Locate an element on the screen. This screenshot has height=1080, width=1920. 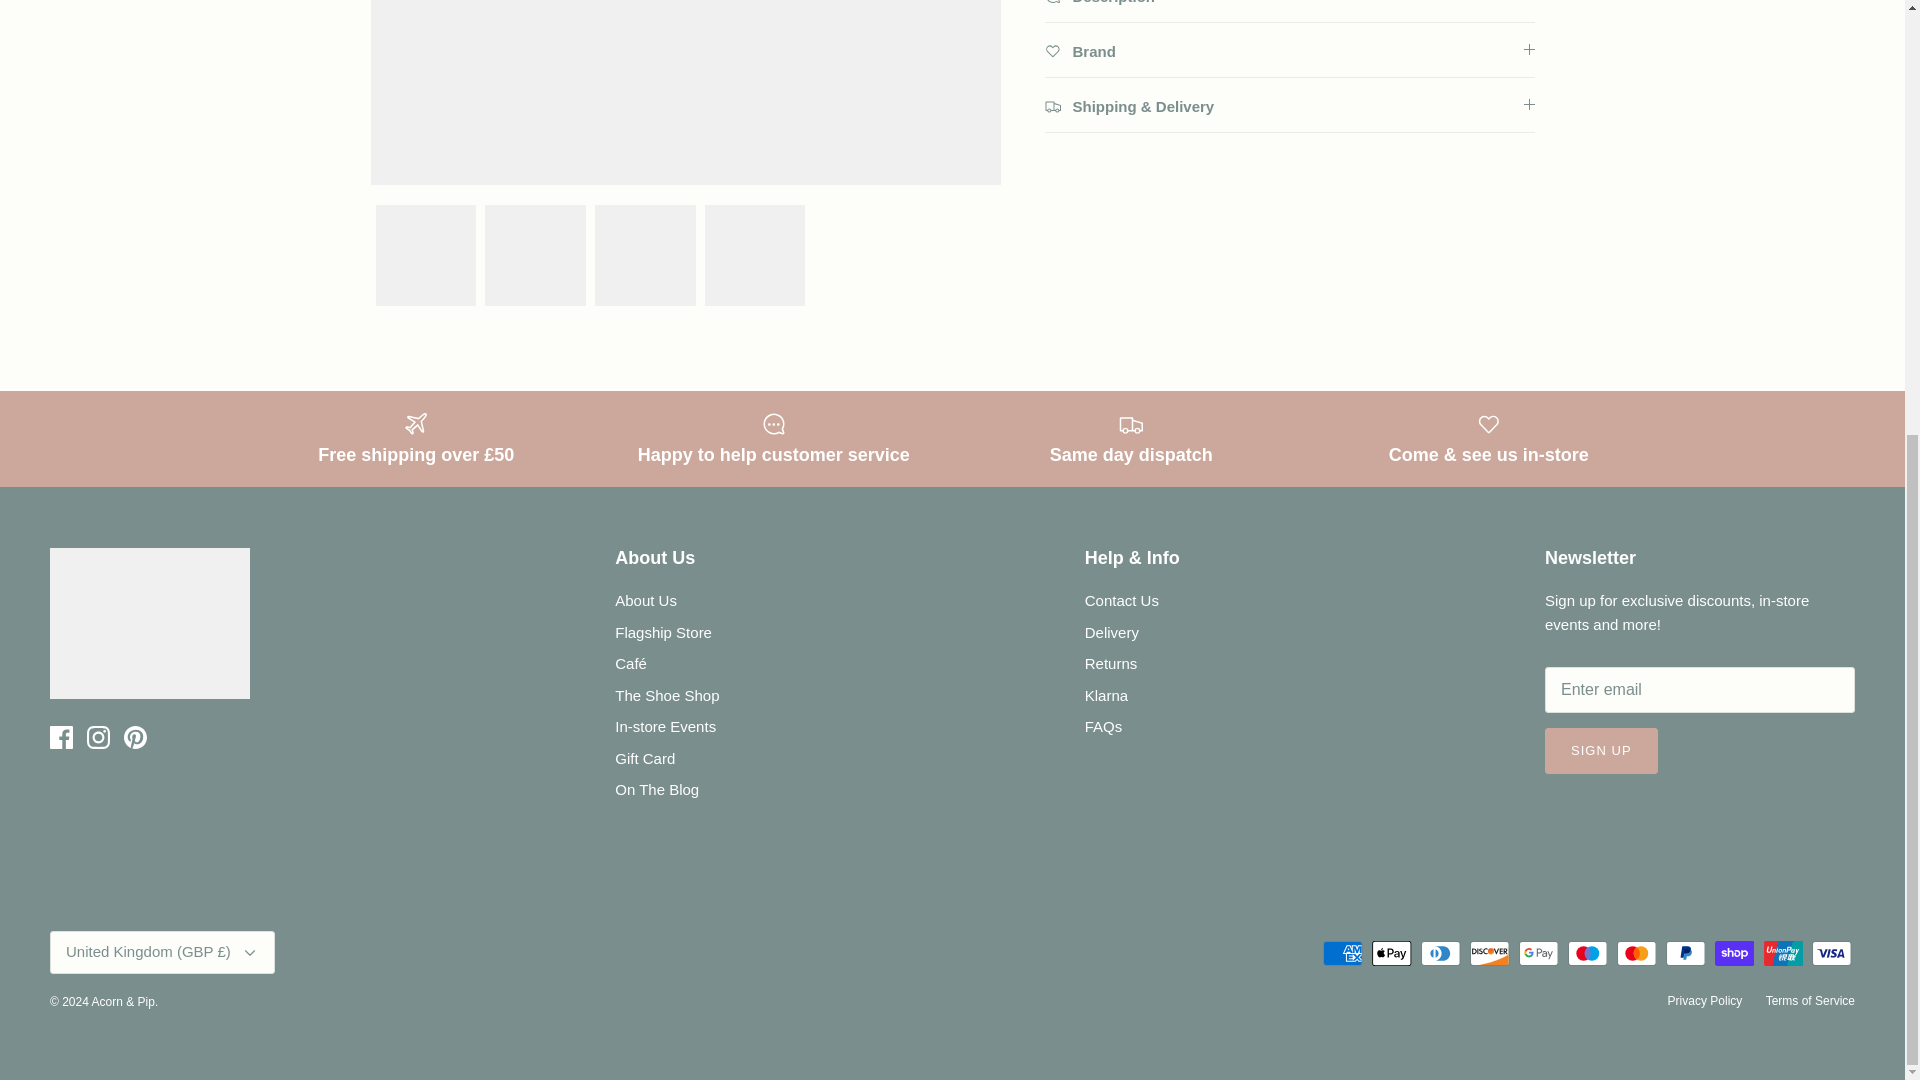
American Express is located at coordinates (1342, 952).